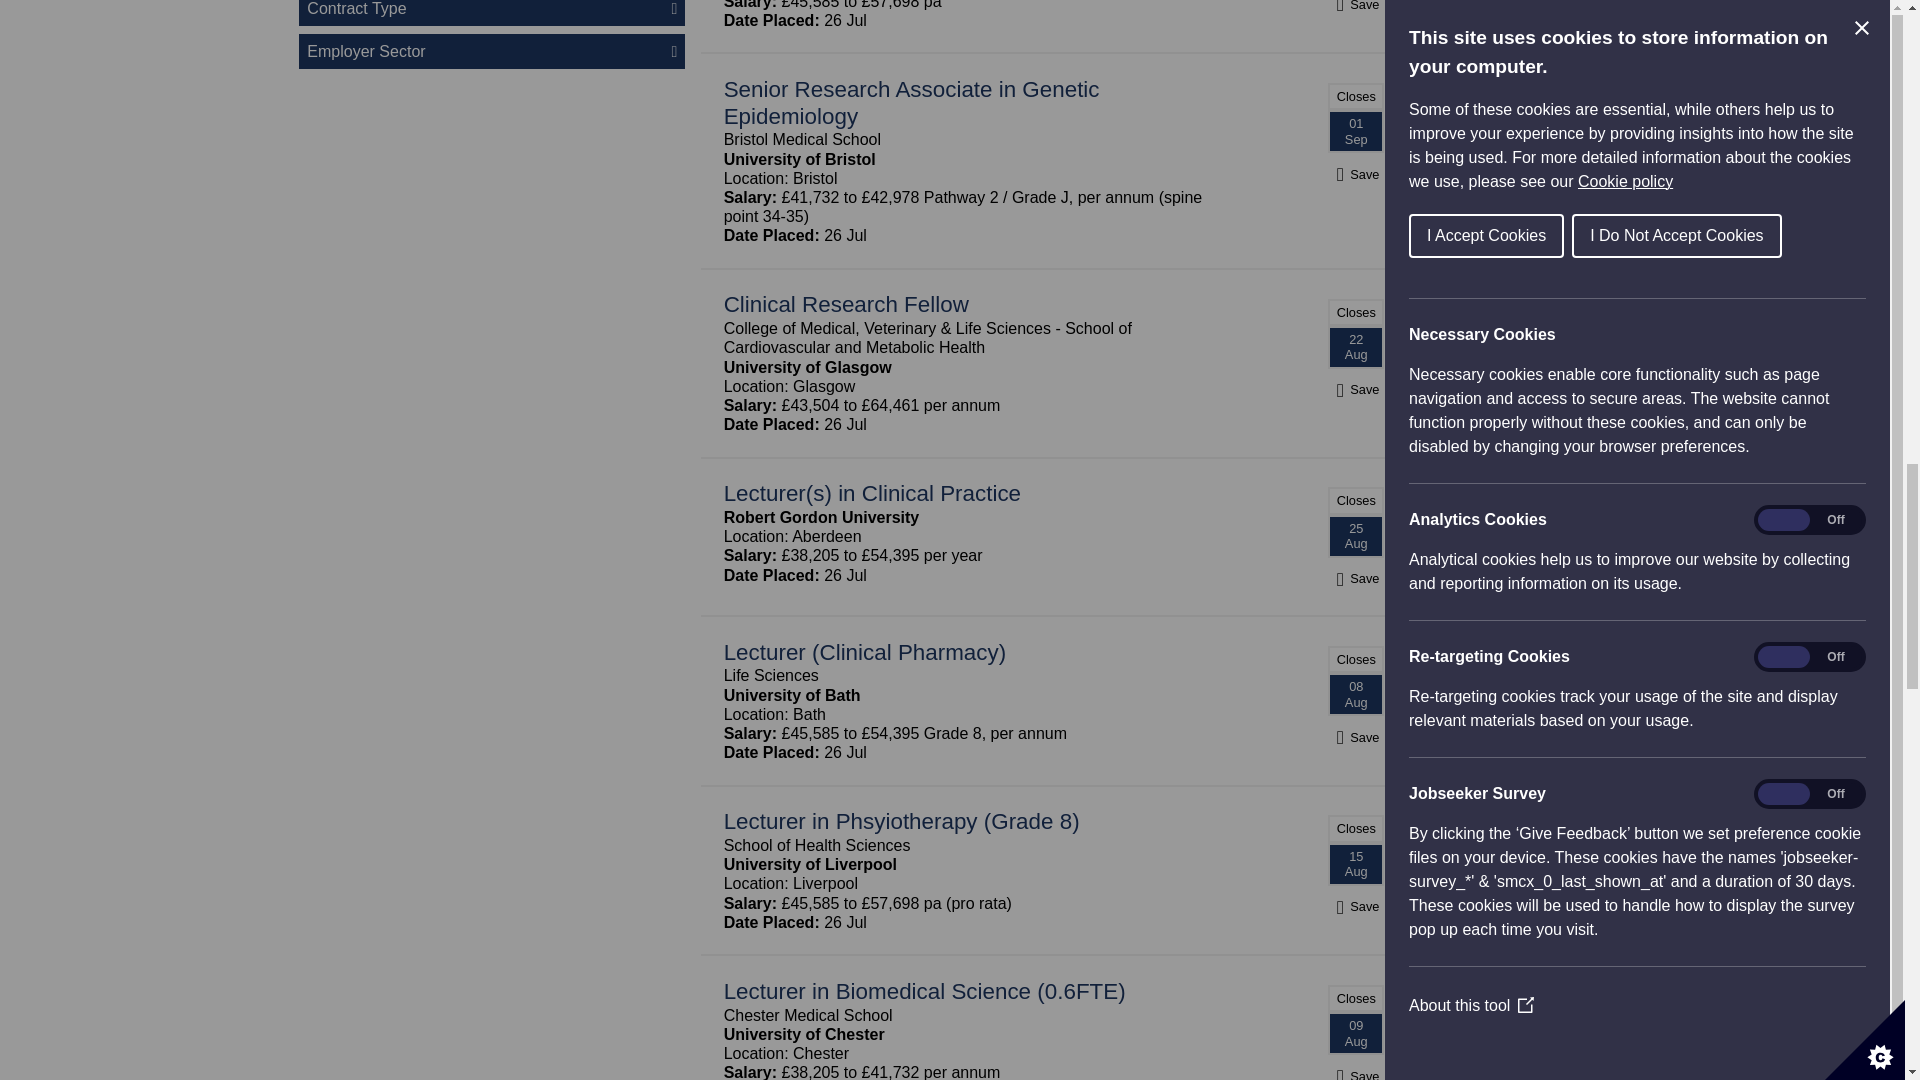  Describe the element at coordinates (1355, 389) in the screenshot. I see `Save job` at that location.